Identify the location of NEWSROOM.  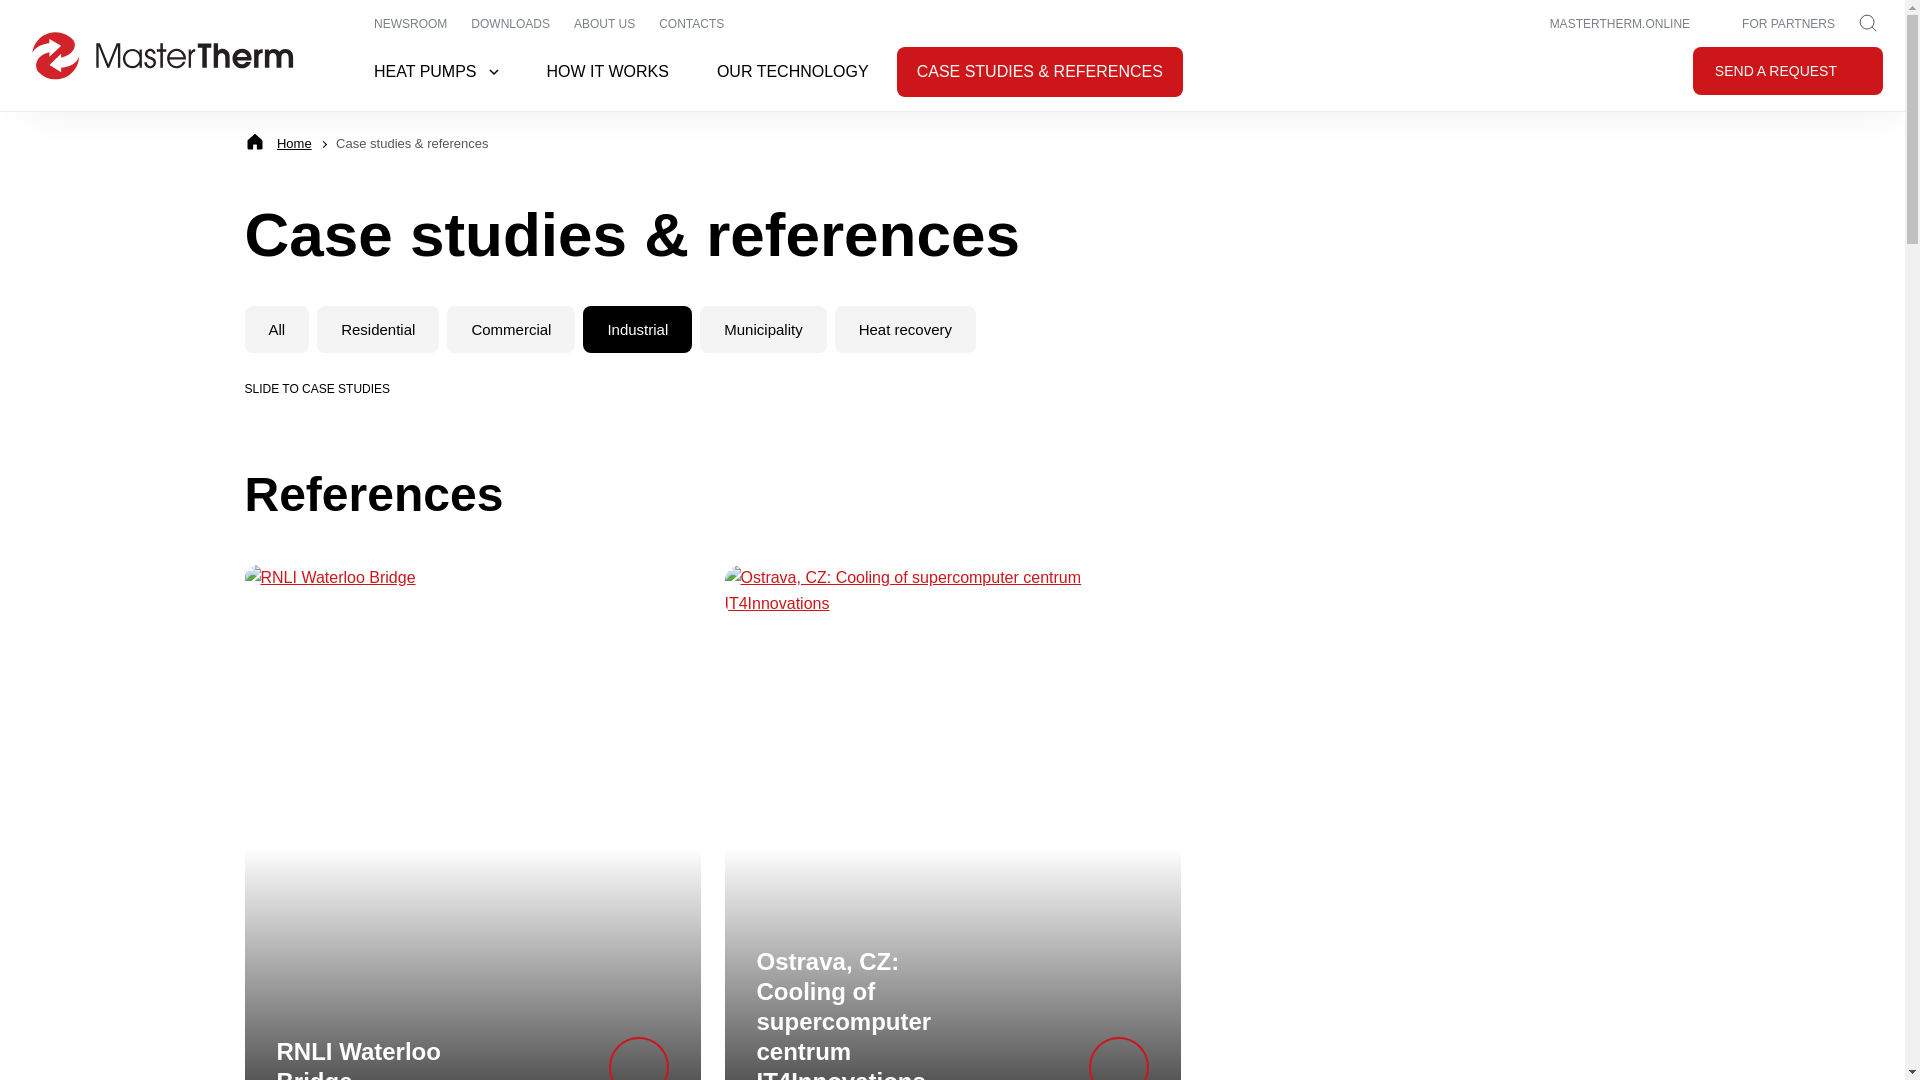
(410, 24).